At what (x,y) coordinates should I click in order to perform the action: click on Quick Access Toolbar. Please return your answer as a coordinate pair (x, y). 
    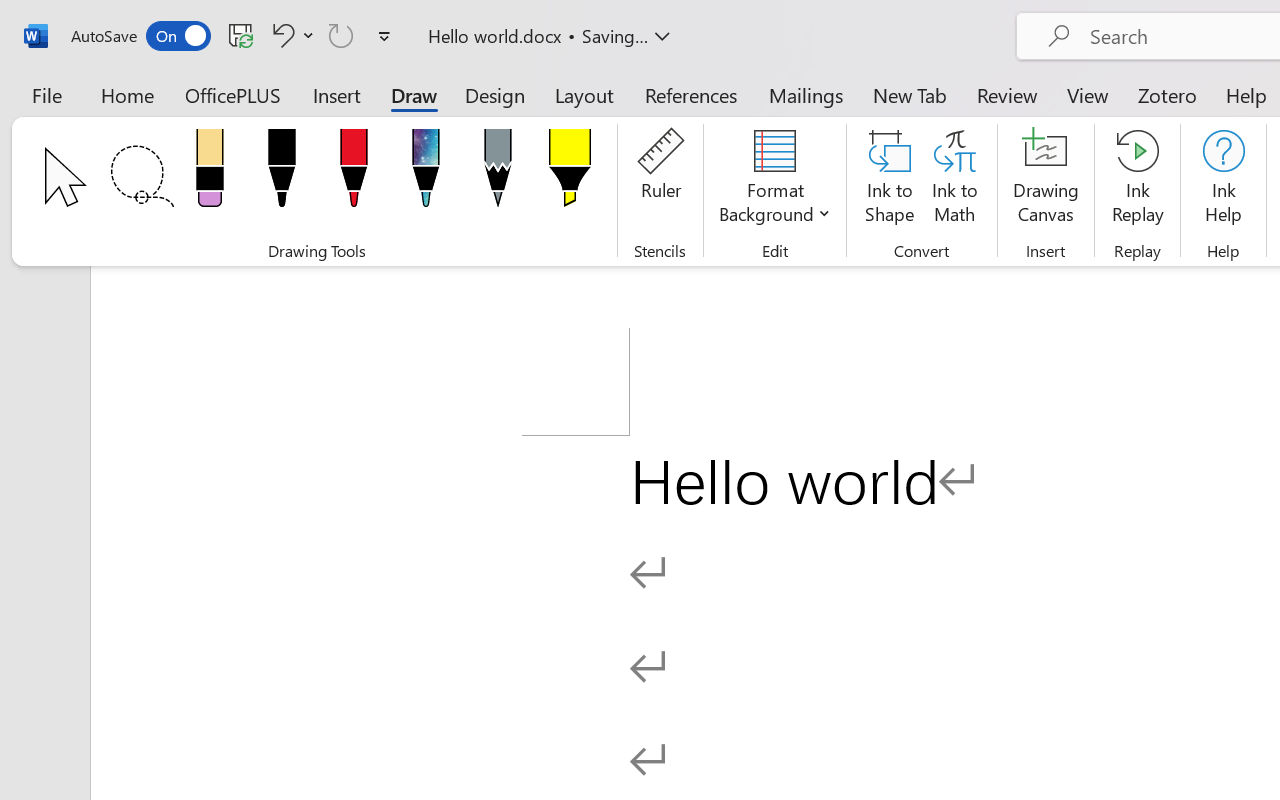
    Looking at the image, I should click on (234, 36).